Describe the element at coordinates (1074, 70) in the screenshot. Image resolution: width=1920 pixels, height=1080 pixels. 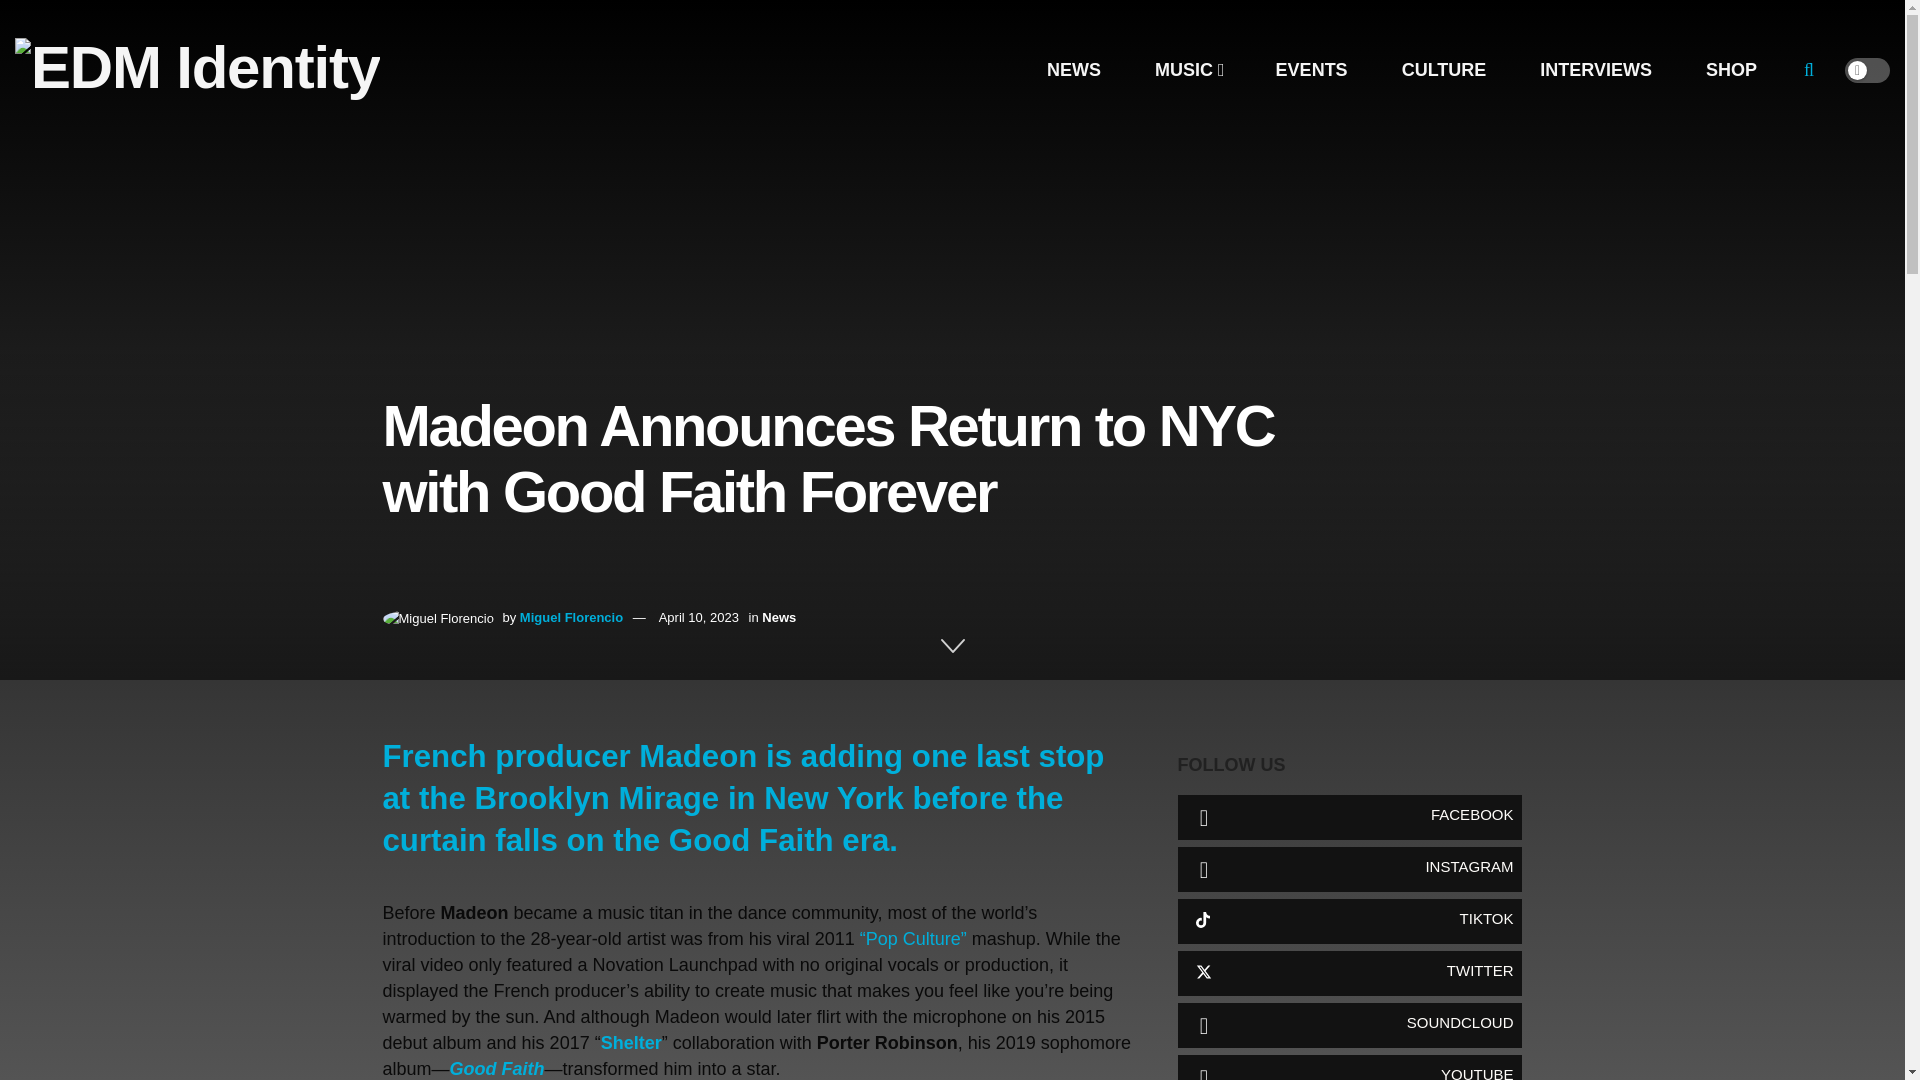
I see `NEWS` at that location.